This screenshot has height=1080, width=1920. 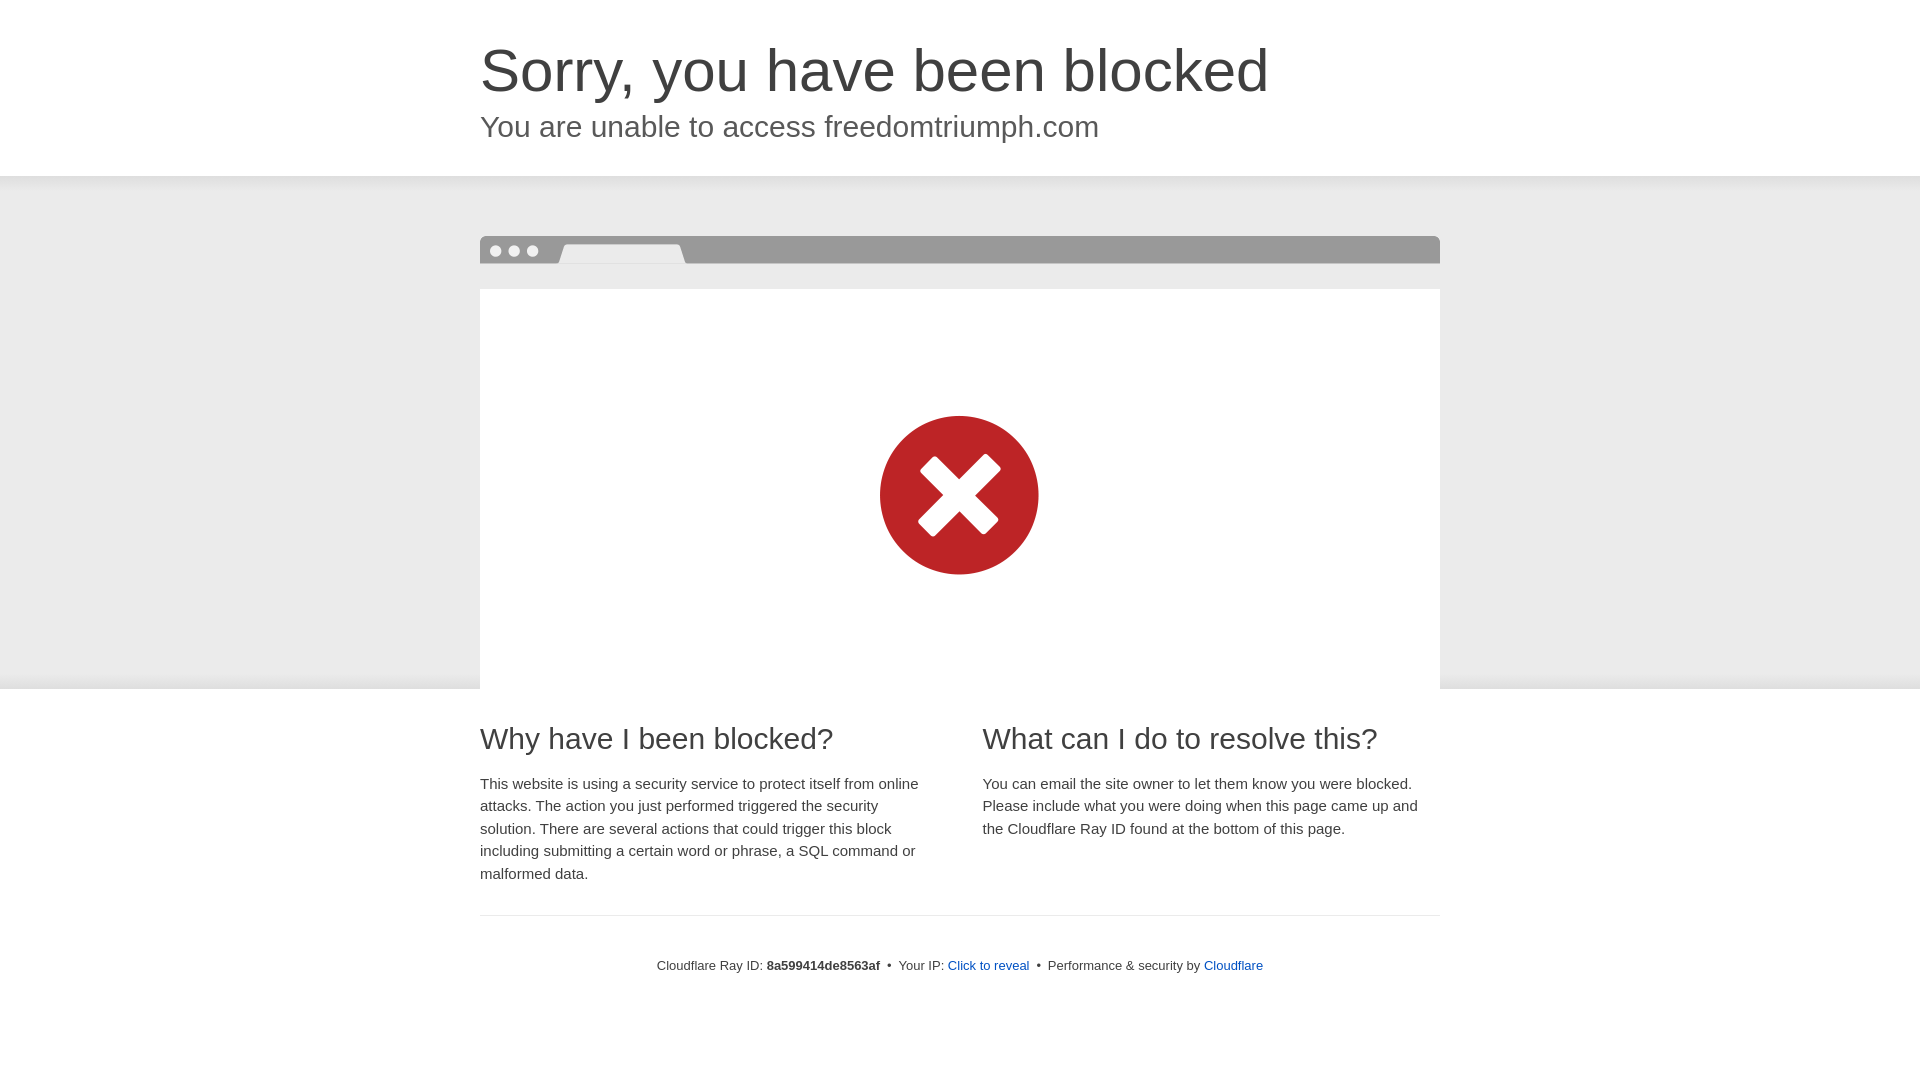 What do you see at coordinates (1233, 965) in the screenshot?
I see `Cloudflare` at bounding box center [1233, 965].